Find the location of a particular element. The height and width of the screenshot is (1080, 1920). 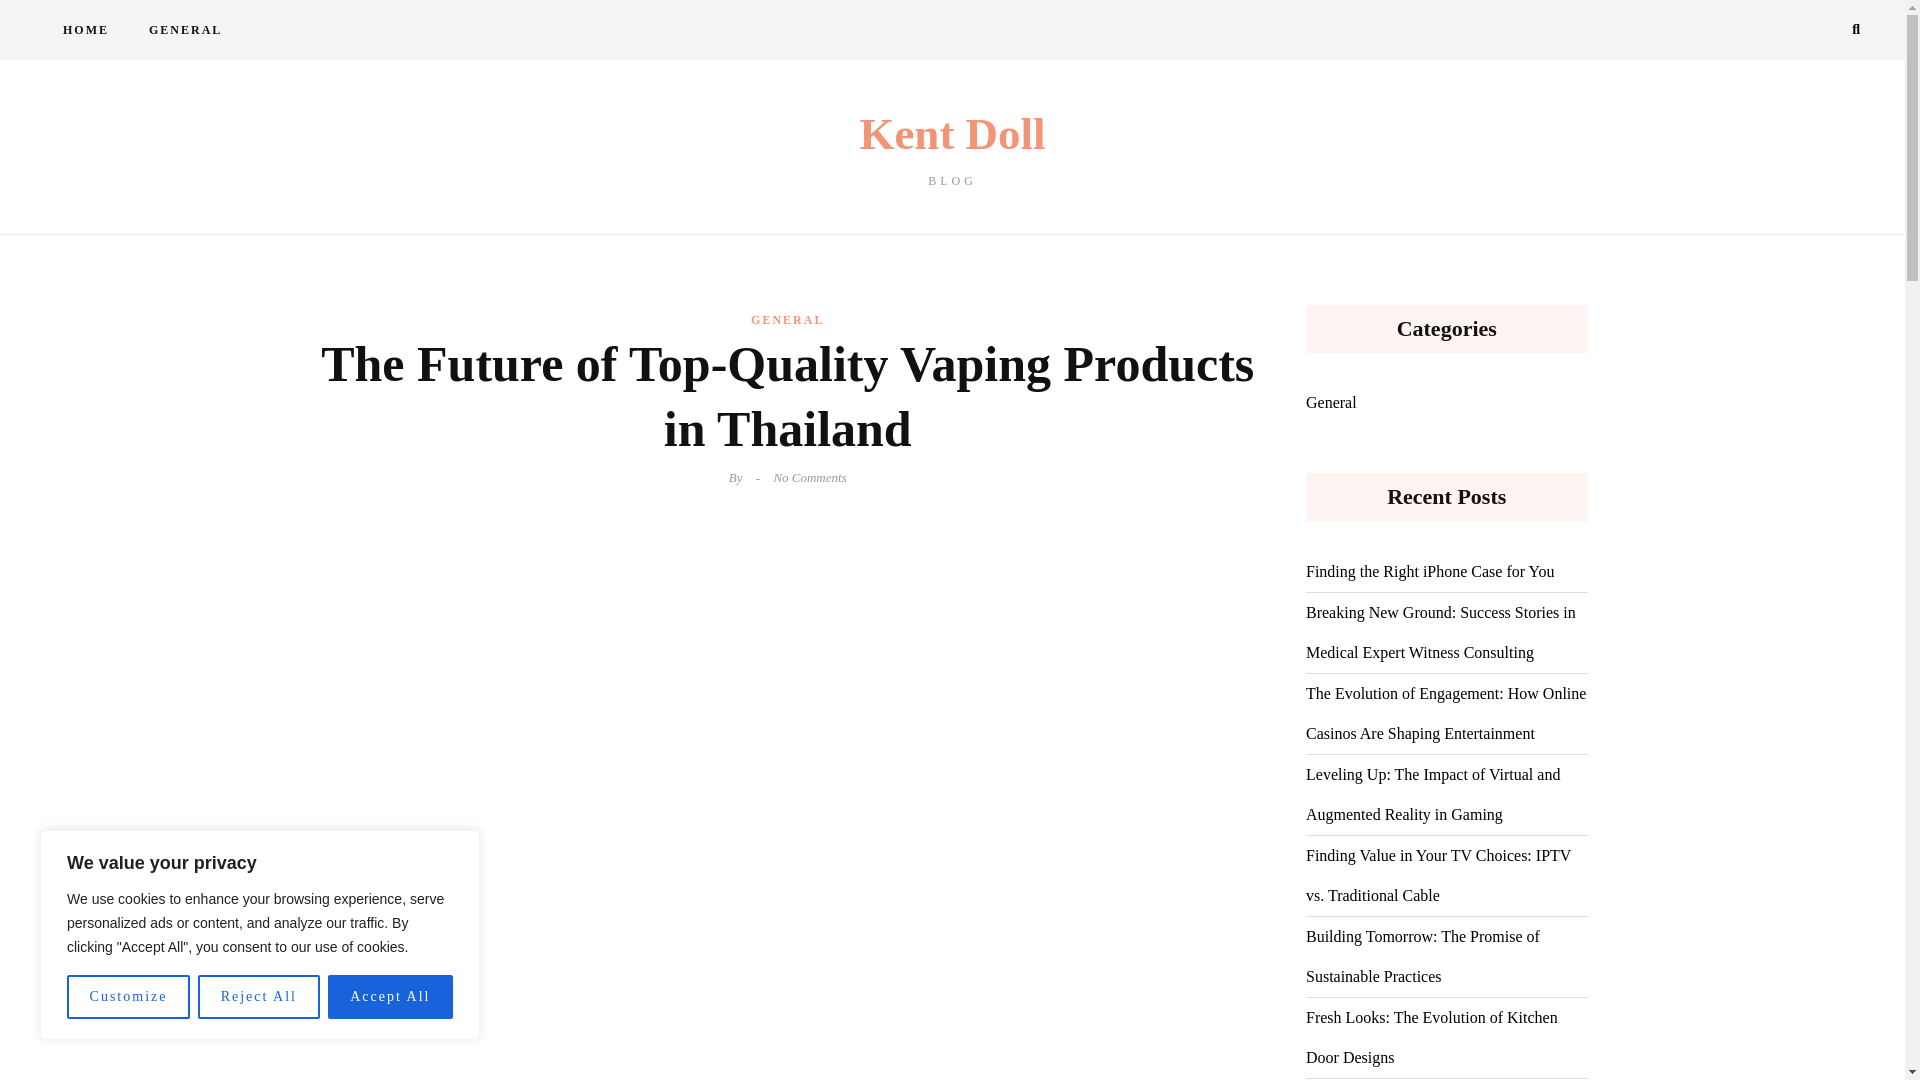

GENERAL is located at coordinates (786, 319).